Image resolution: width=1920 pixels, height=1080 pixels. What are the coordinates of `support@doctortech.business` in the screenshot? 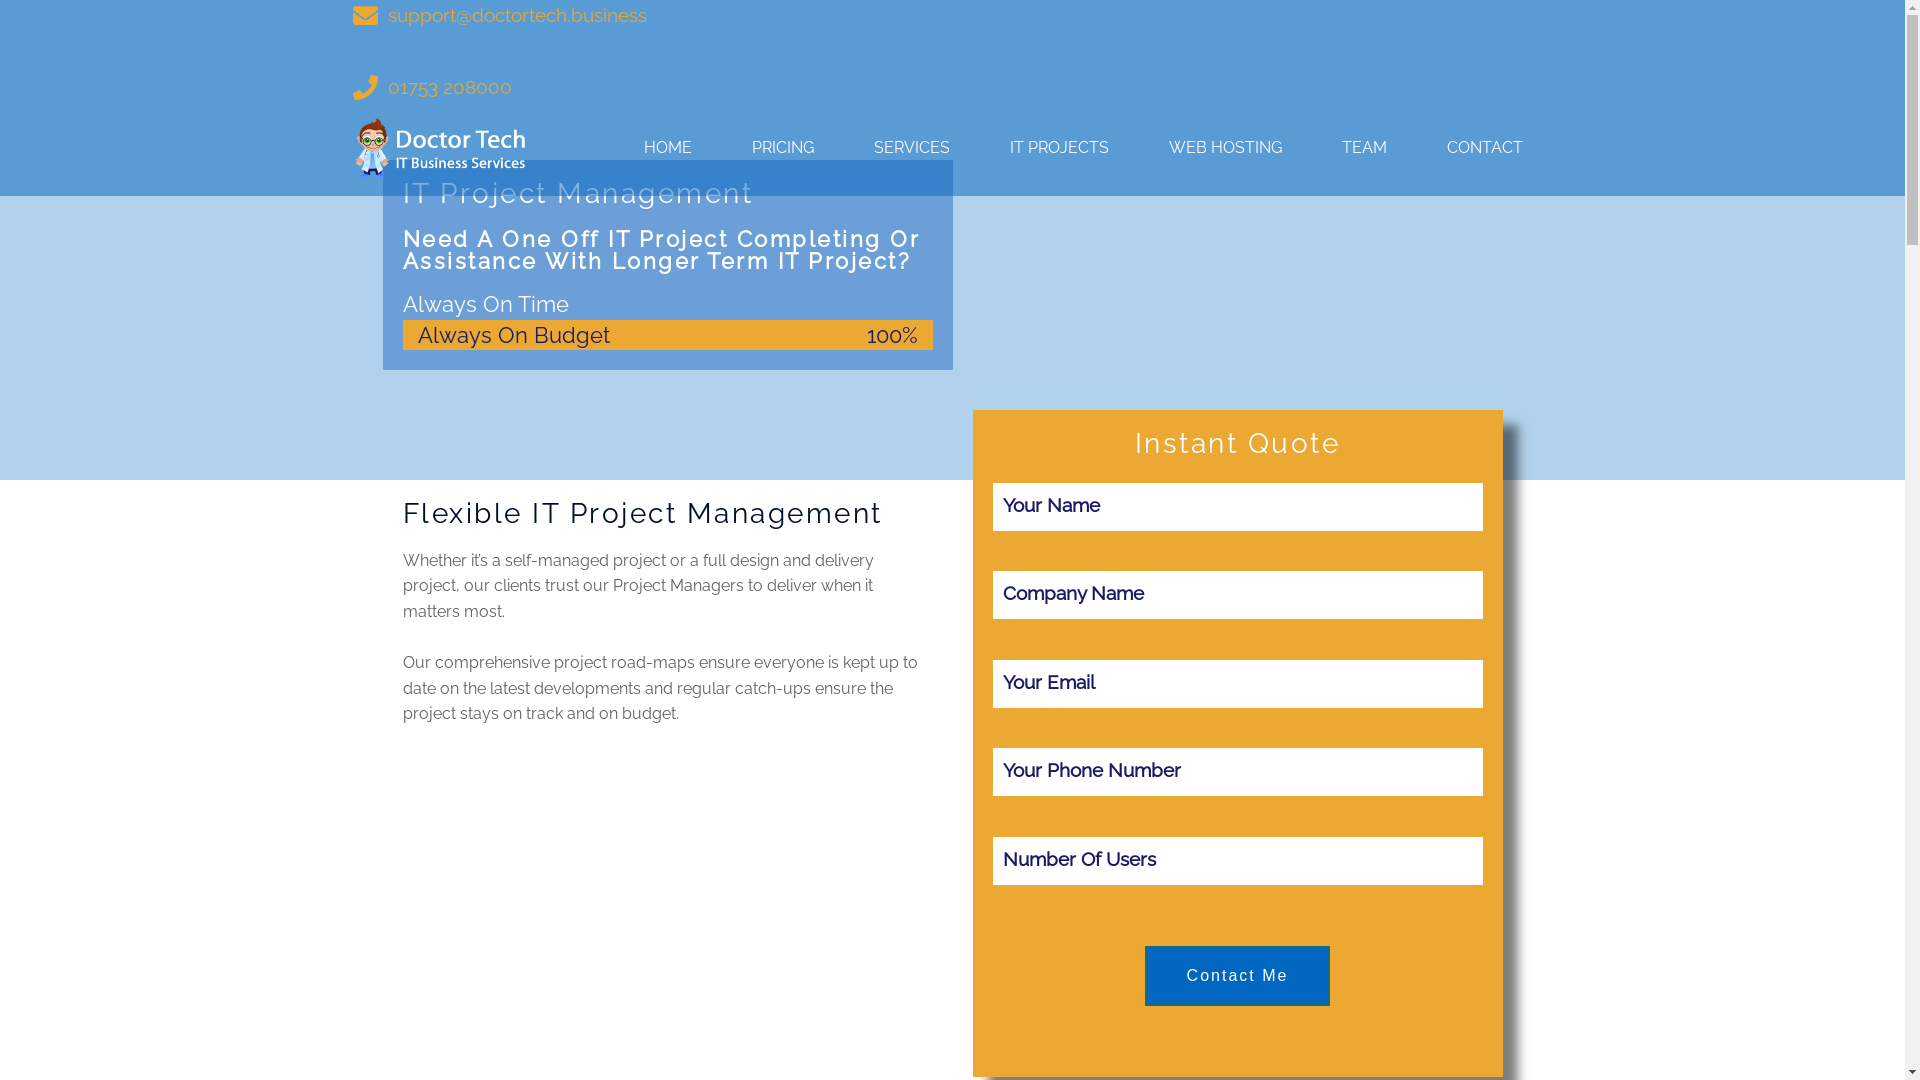 It's located at (499, 14).